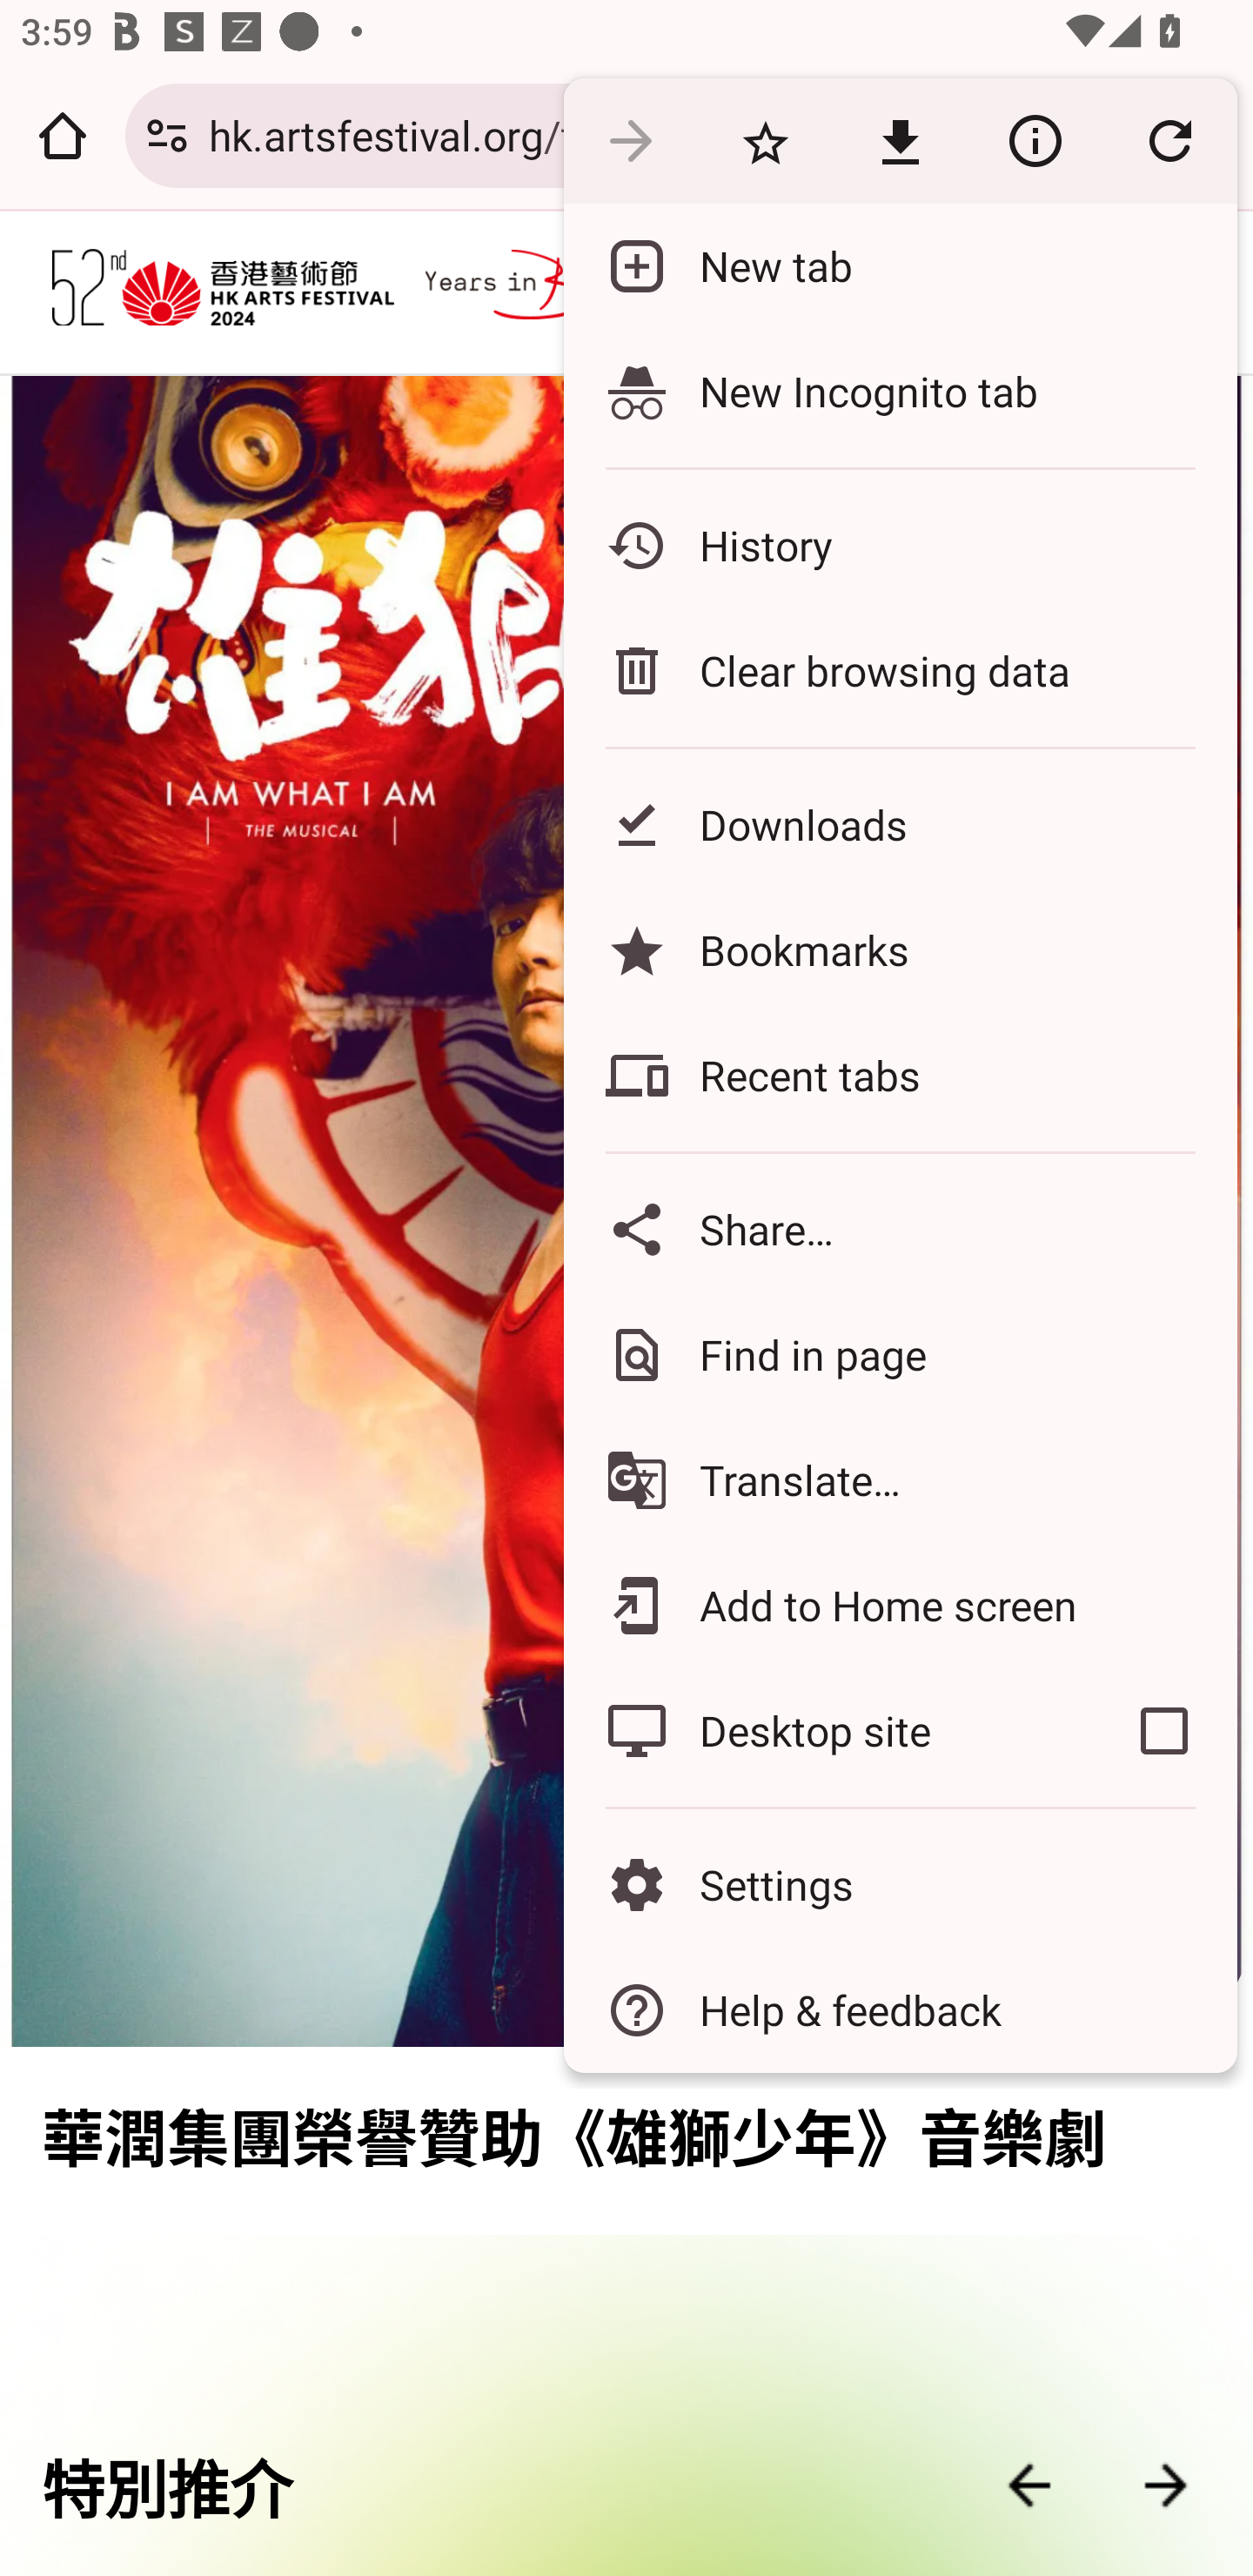  What do you see at coordinates (1169, 139) in the screenshot?
I see `Refresh` at bounding box center [1169, 139].